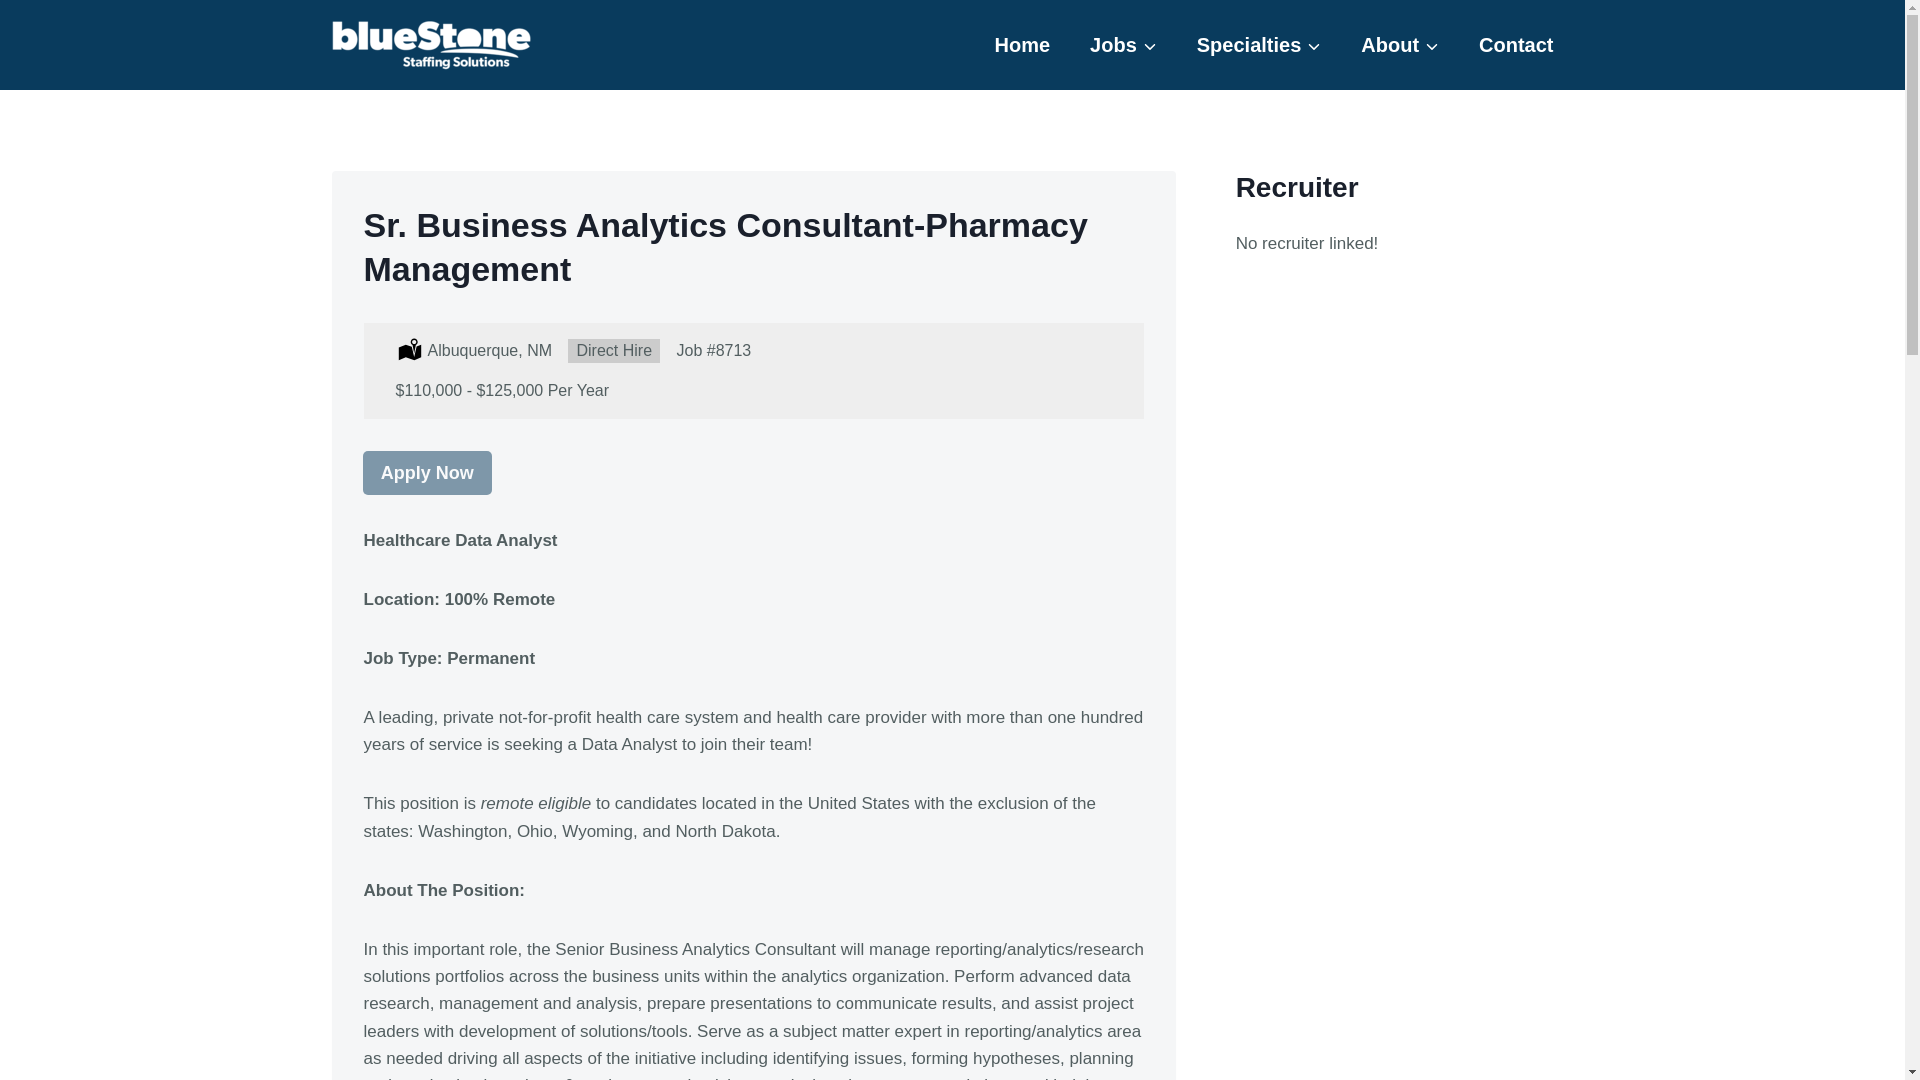  What do you see at coordinates (426, 472) in the screenshot?
I see `Apply Now` at bounding box center [426, 472].